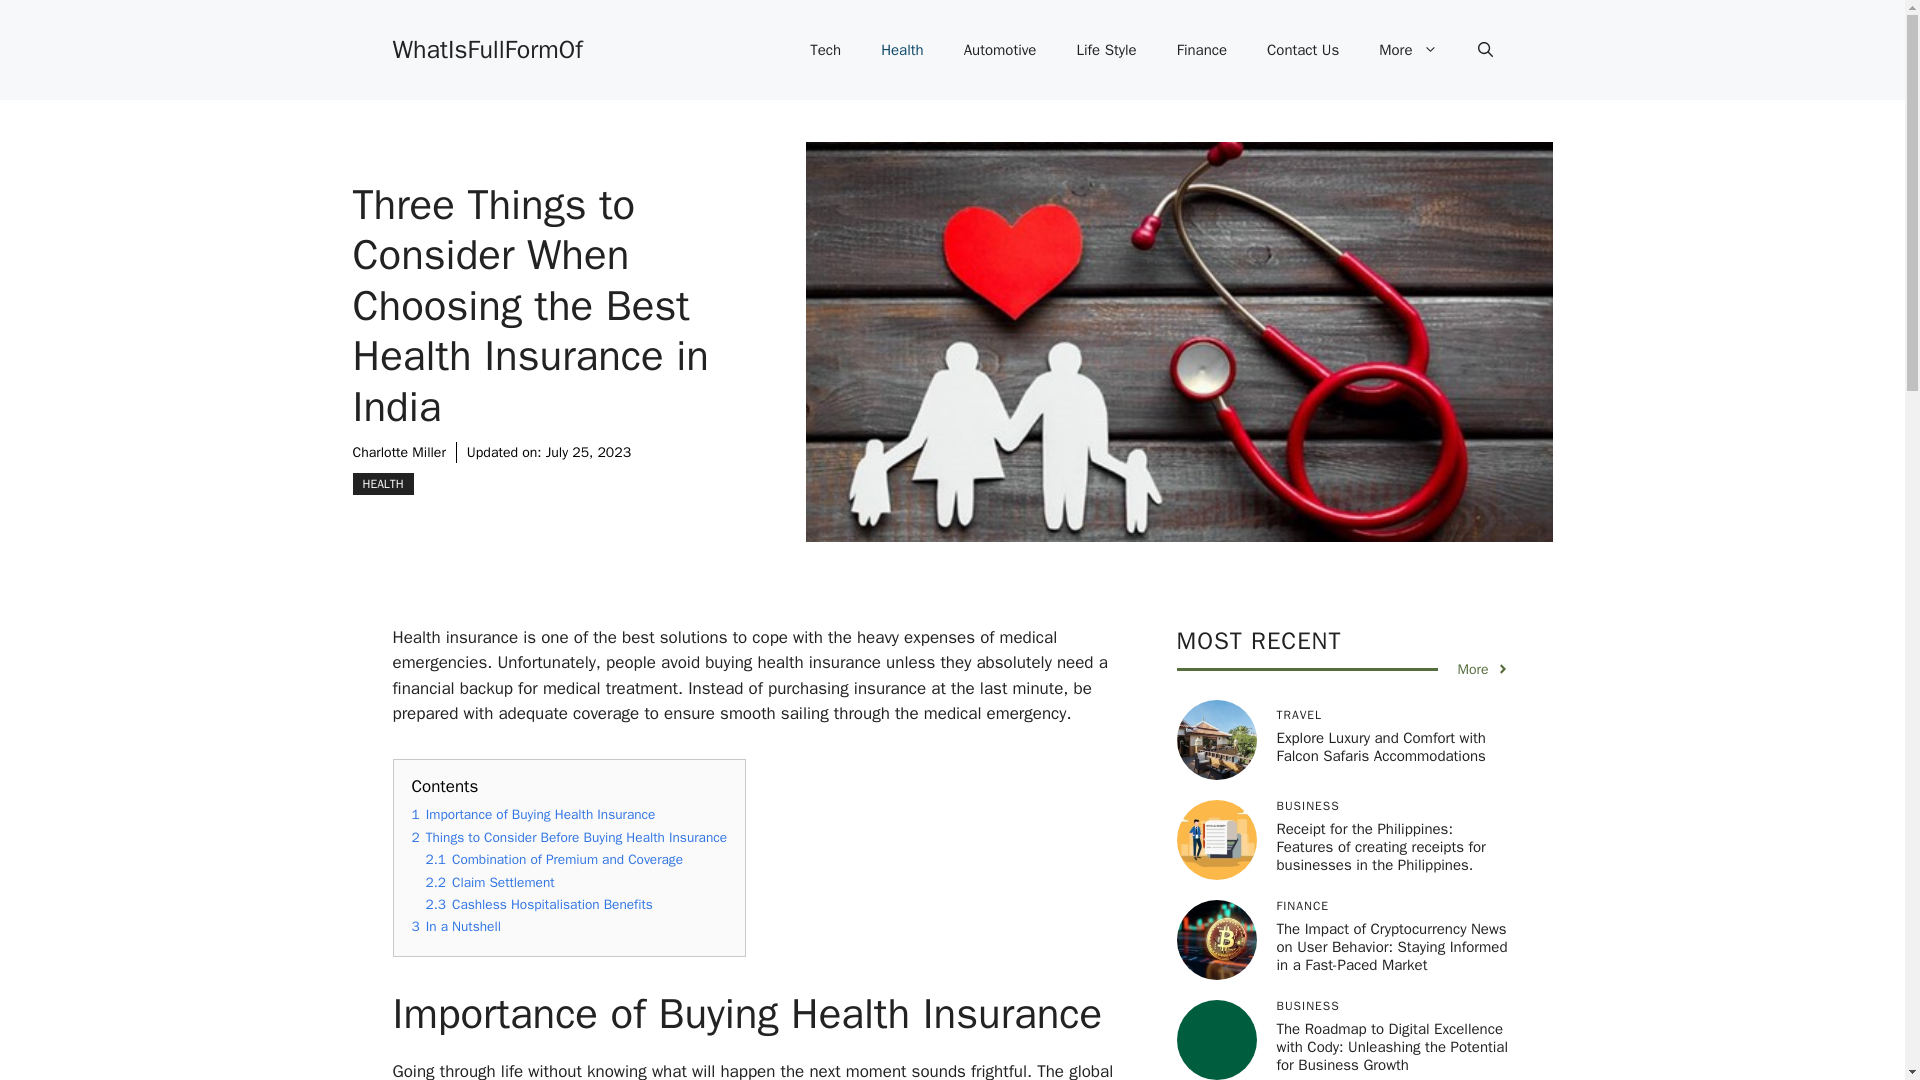 The image size is (1920, 1080). Describe the element at coordinates (1202, 50) in the screenshot. I see `Finance` at that location.